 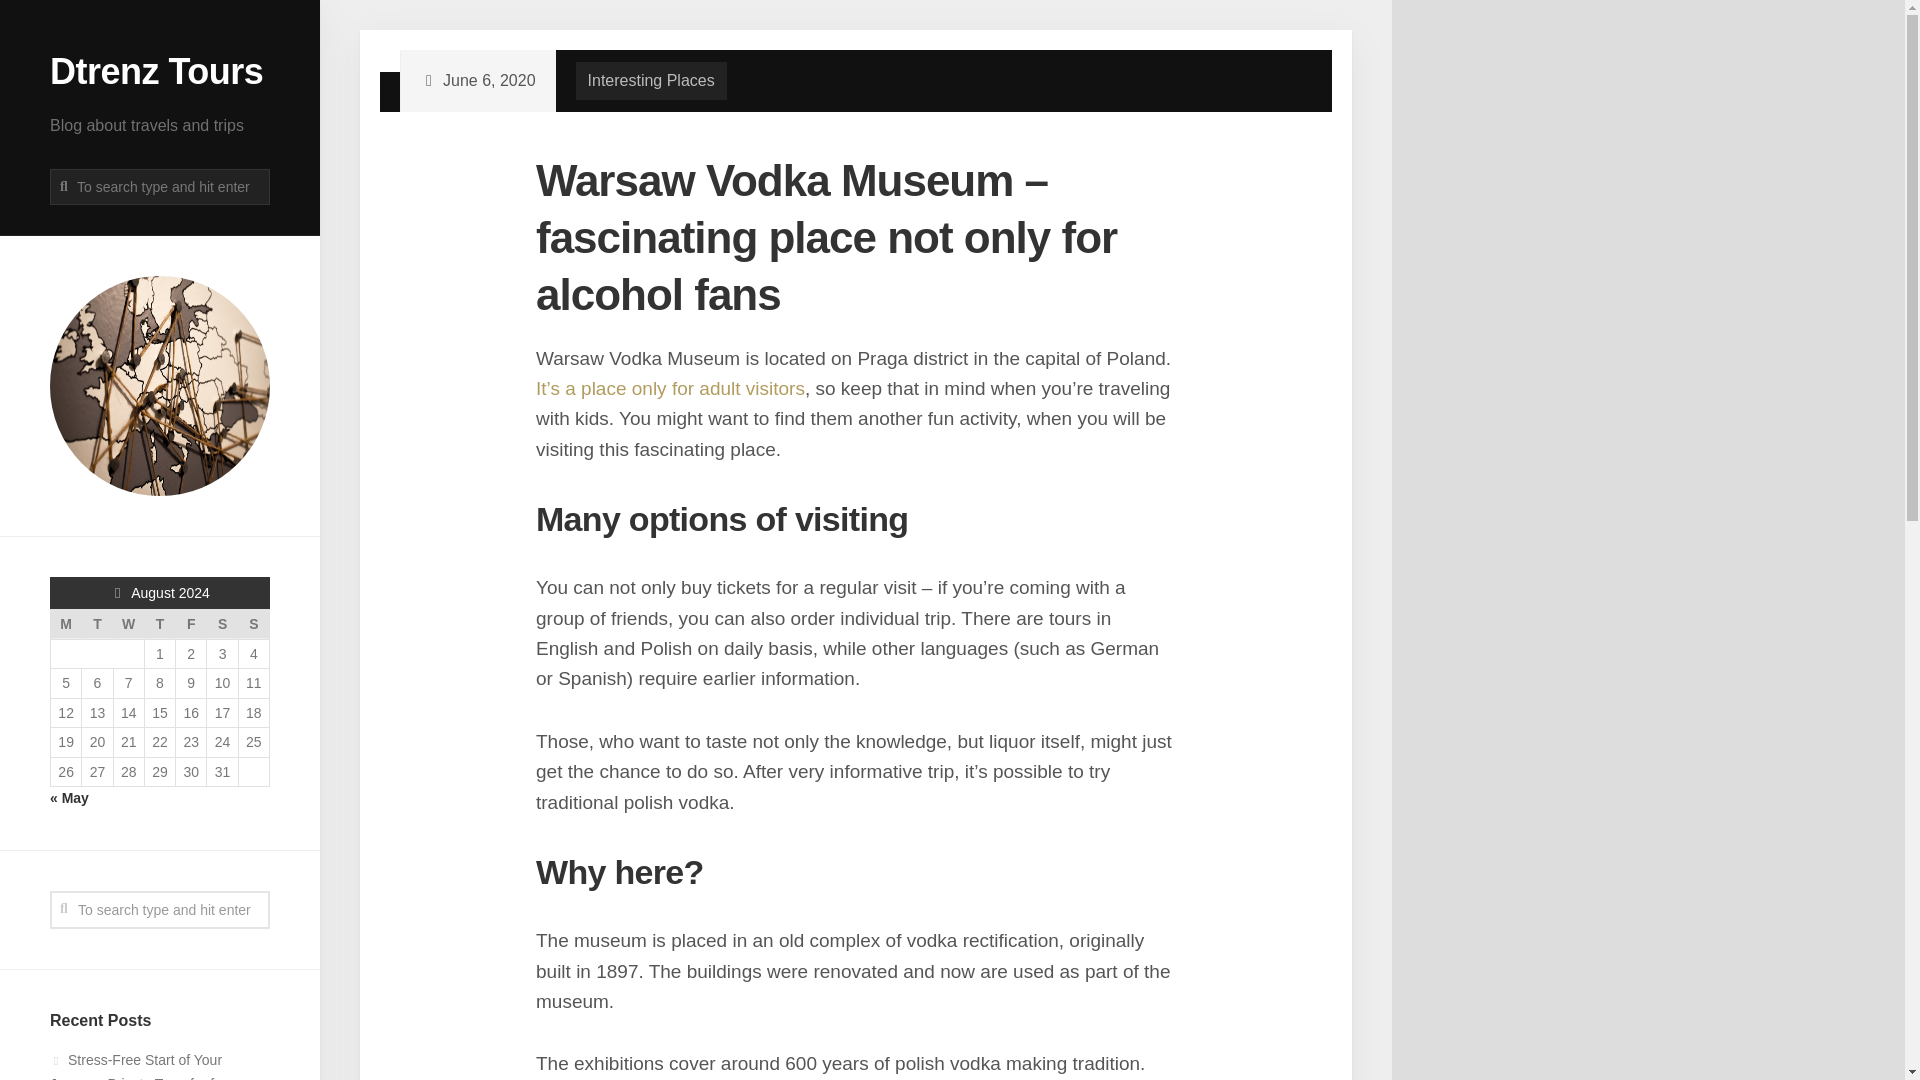 I want to click on Saturday, so click(x=222, y=625).